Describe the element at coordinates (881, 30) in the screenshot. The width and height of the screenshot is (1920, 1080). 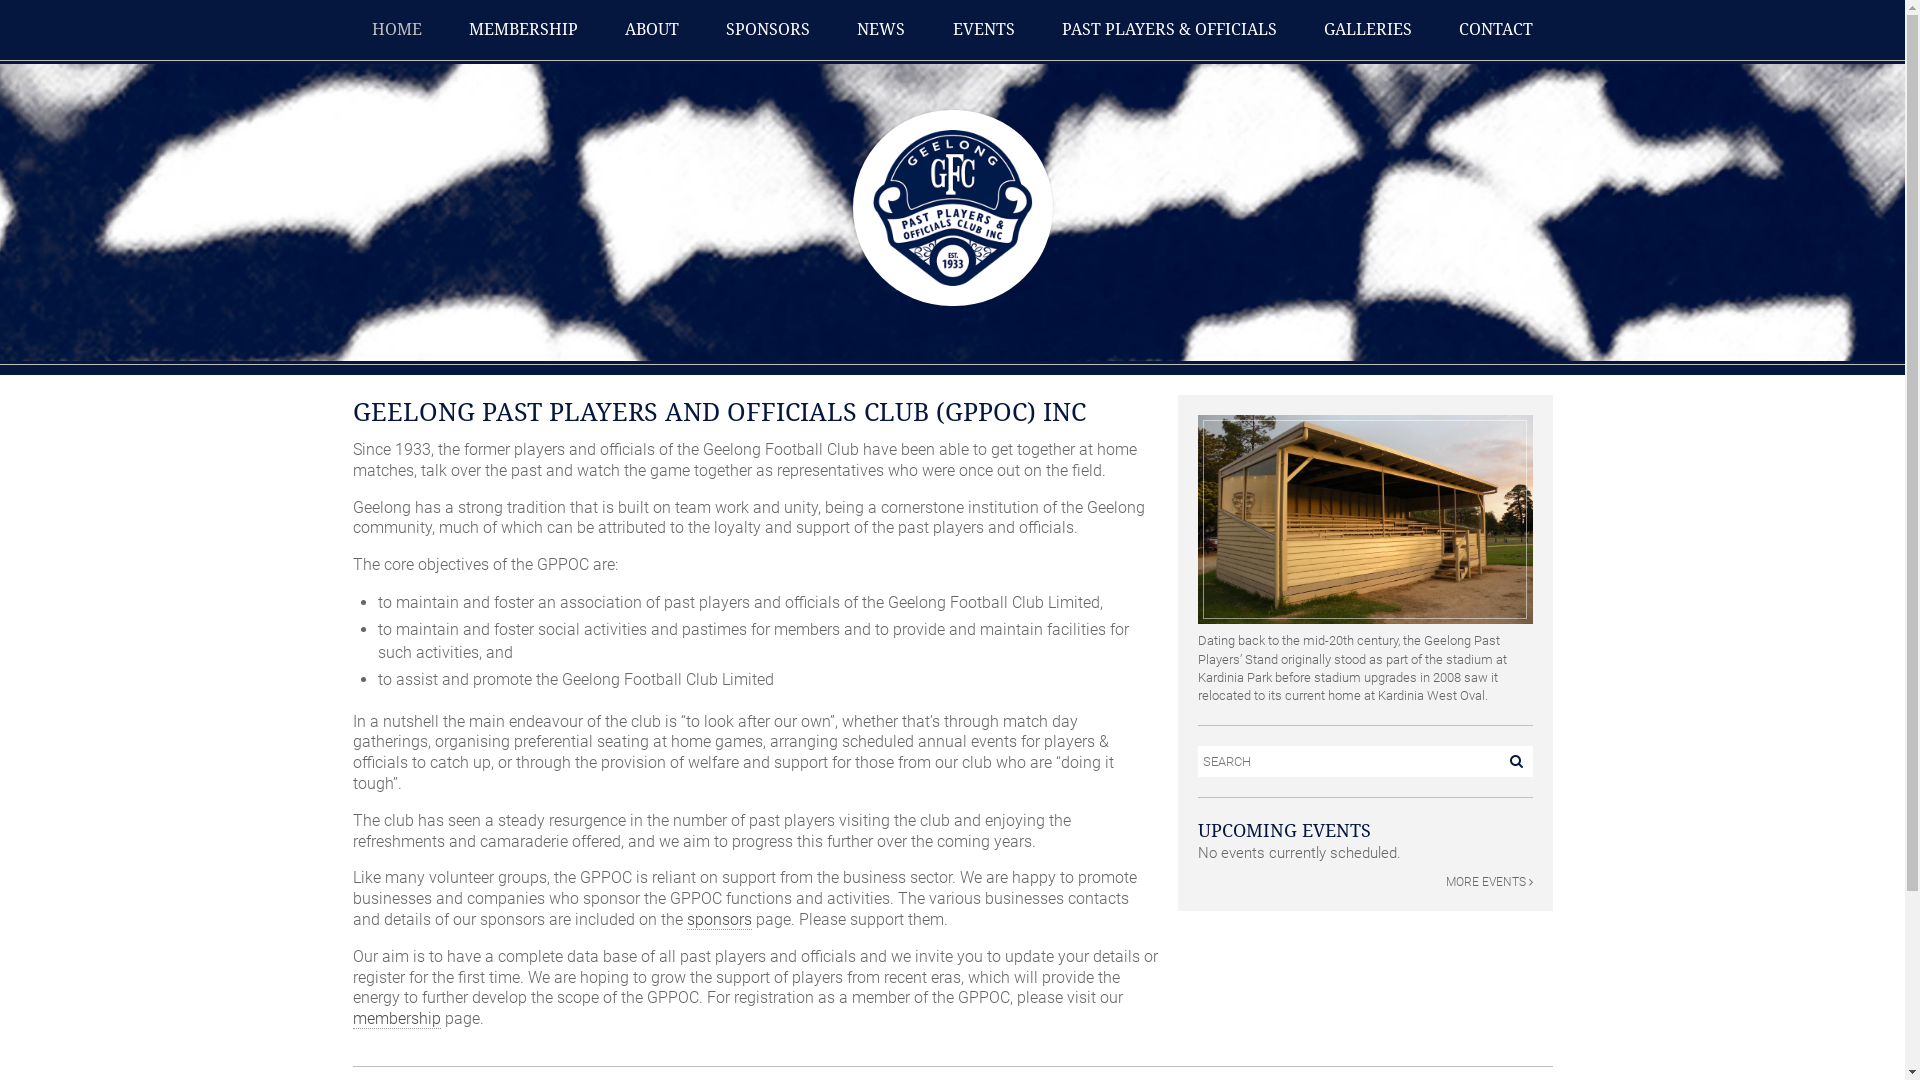
I see `NEWS` at that location.